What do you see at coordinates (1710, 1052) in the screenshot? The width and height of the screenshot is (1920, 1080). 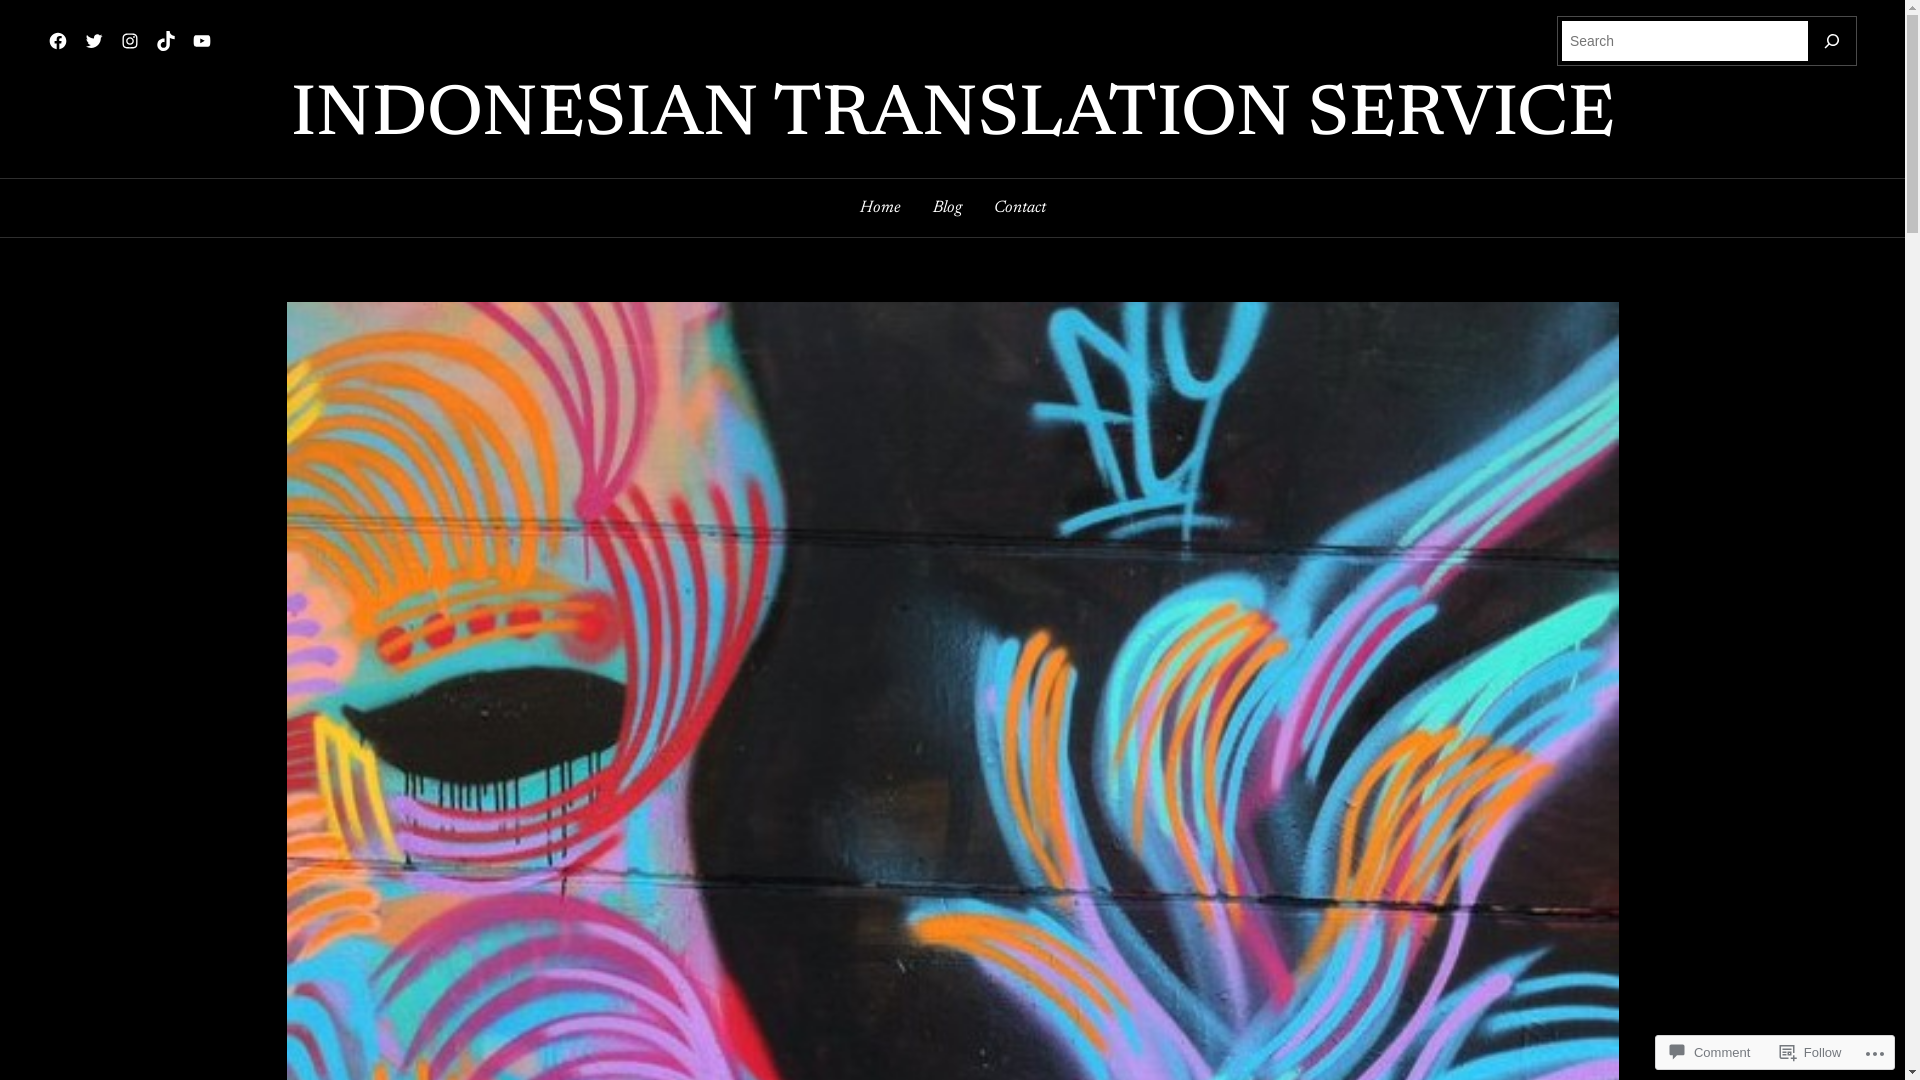 I see `Comment` at bounding box center [1710, 1052].